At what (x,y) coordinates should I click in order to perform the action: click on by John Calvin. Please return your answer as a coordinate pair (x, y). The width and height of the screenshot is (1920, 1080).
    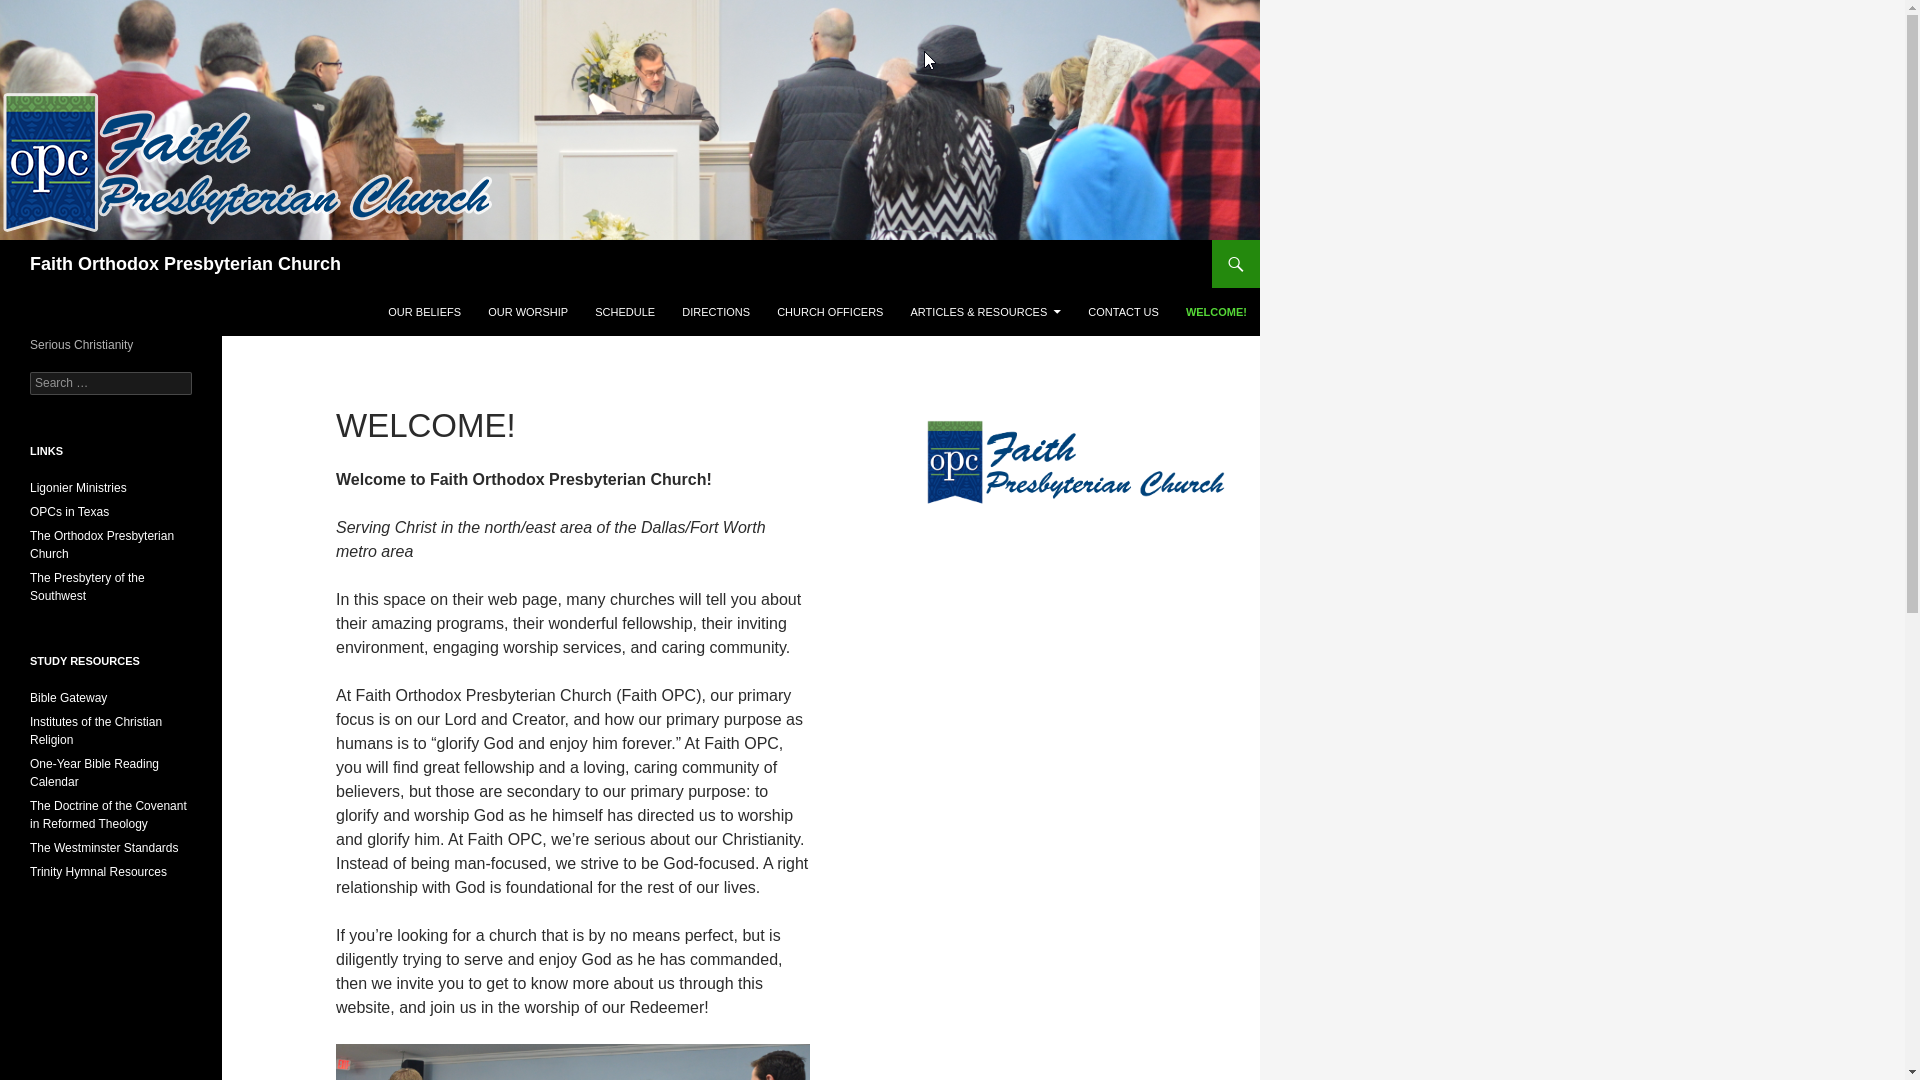
    Looking at the image, I should click on (96, 730).